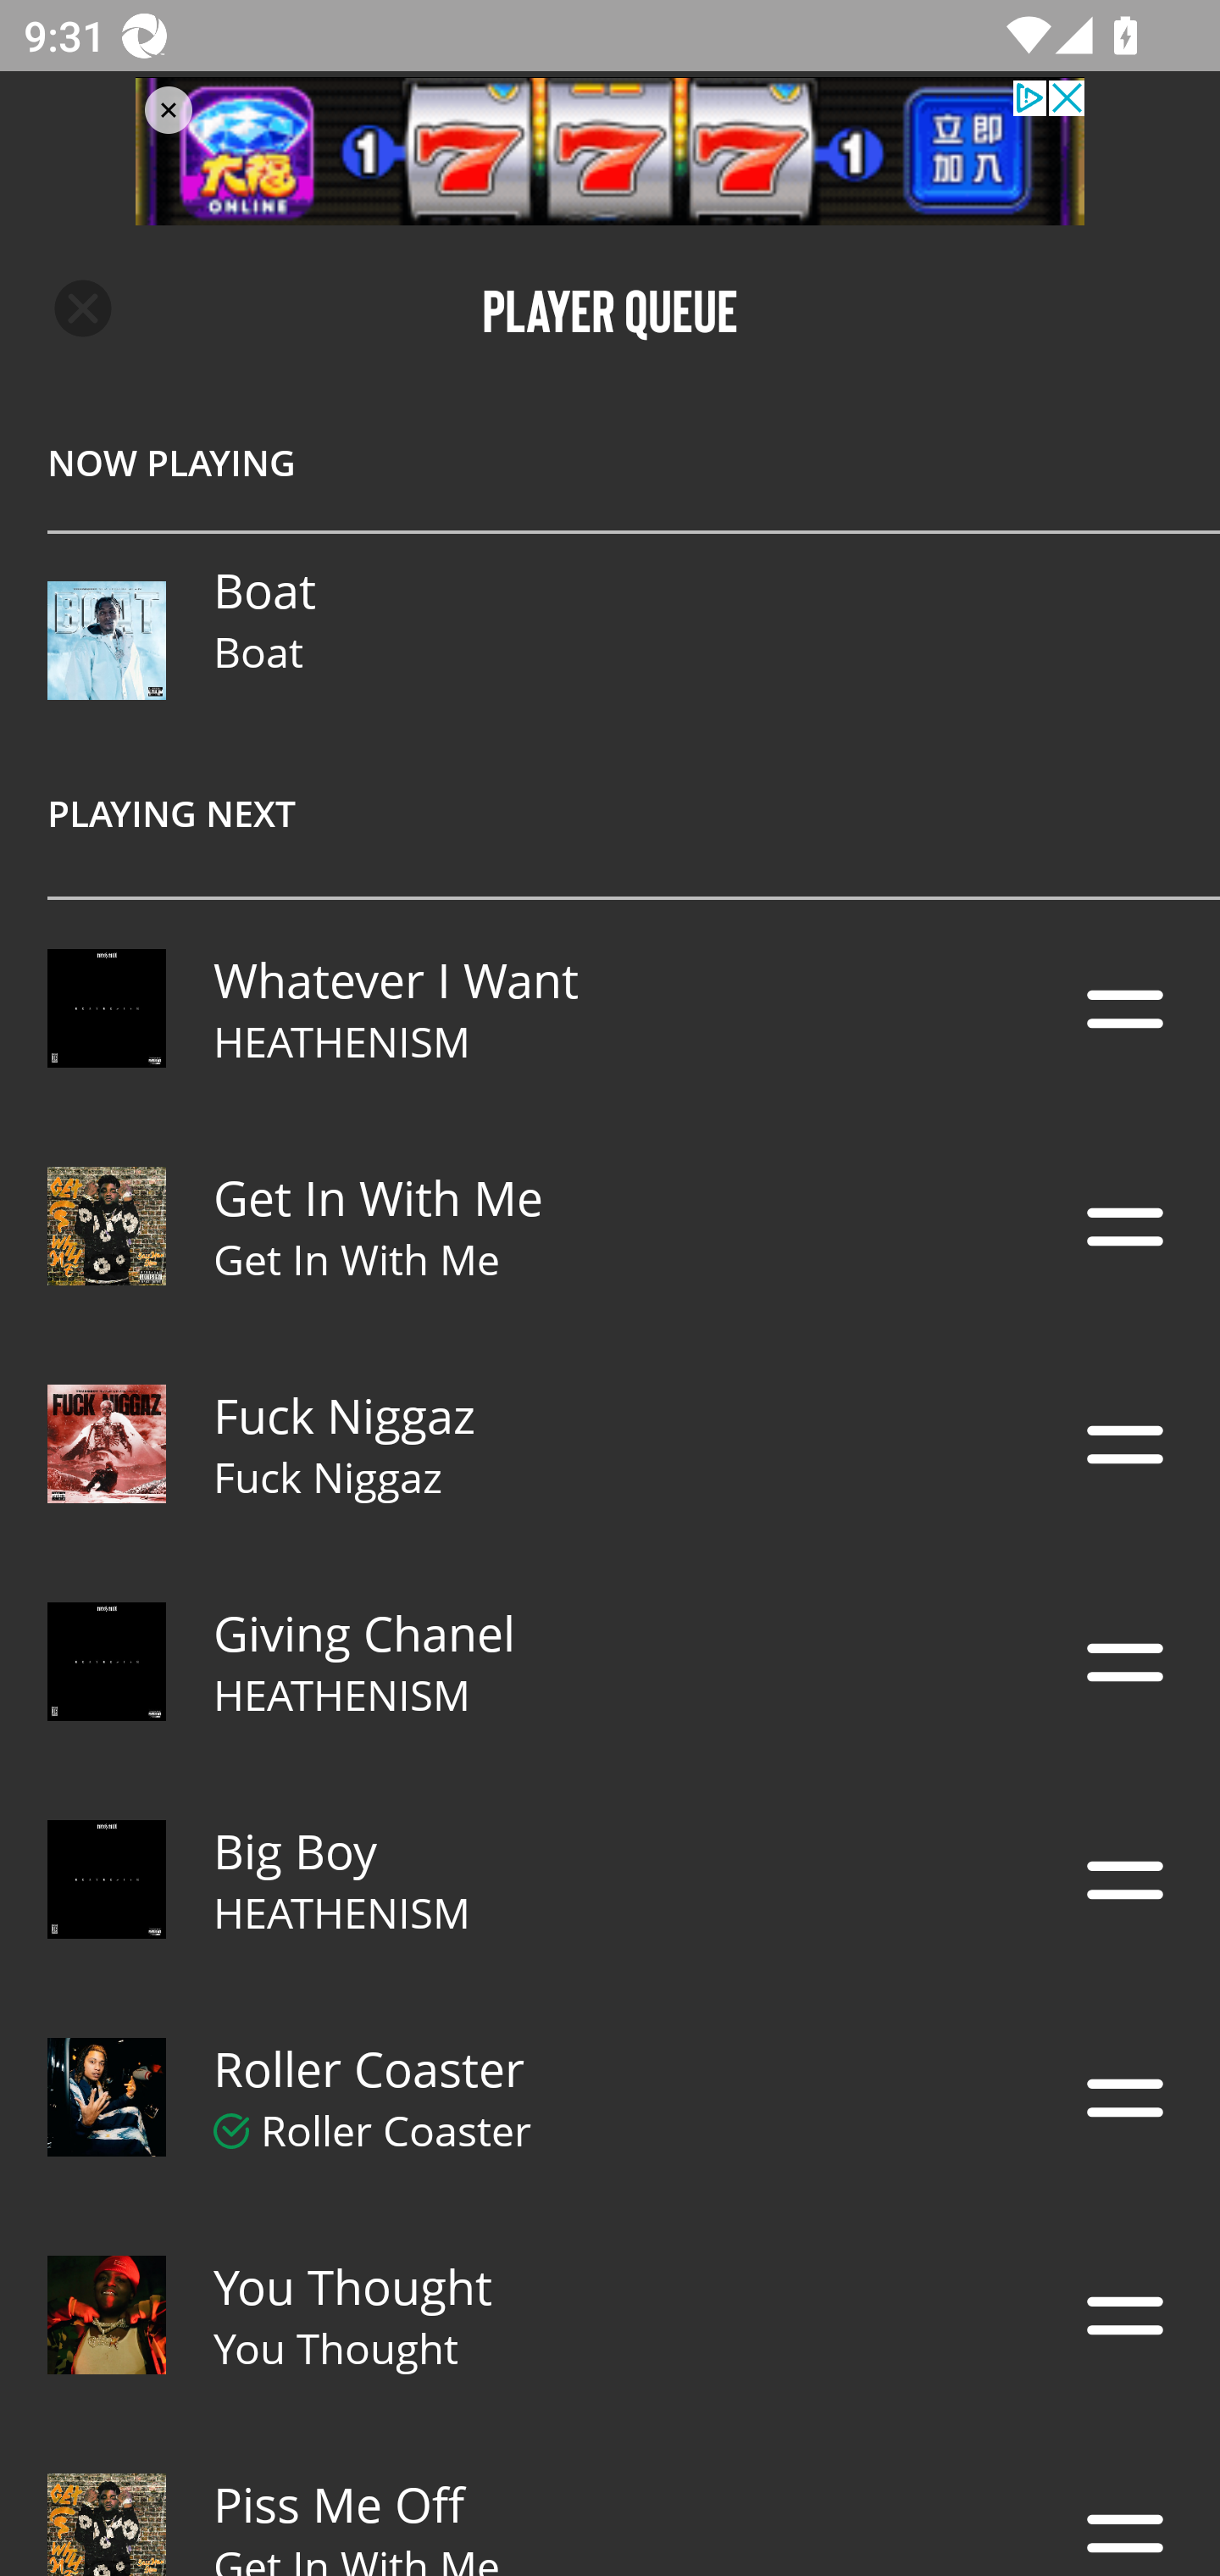 The image size is (1220, 2576). What do you see at coordinates (83, 308) in the screenshot?
I see `Navigate up` at bounding box center [83, 308].